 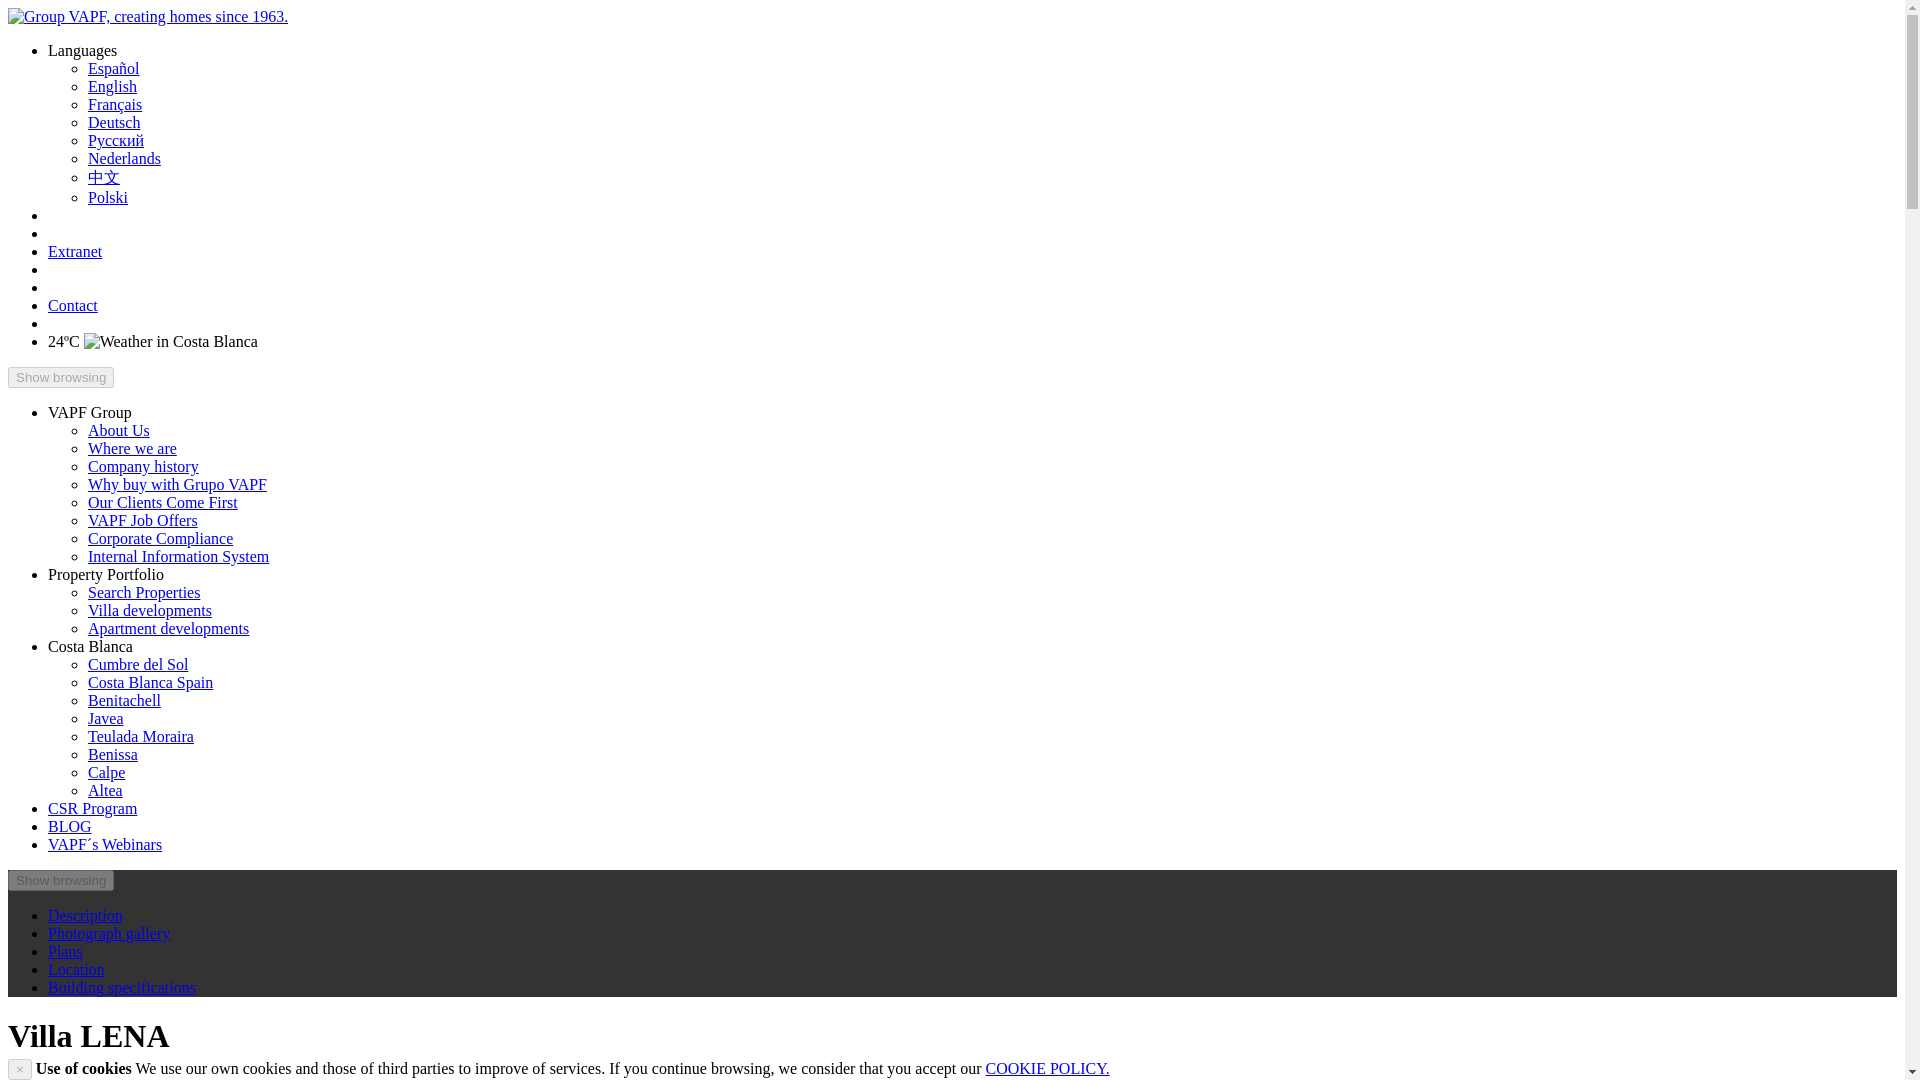 What do you see at coordinates (144, 466) in the screenshot?
I see `Company history` at bounding box center [144, 466].